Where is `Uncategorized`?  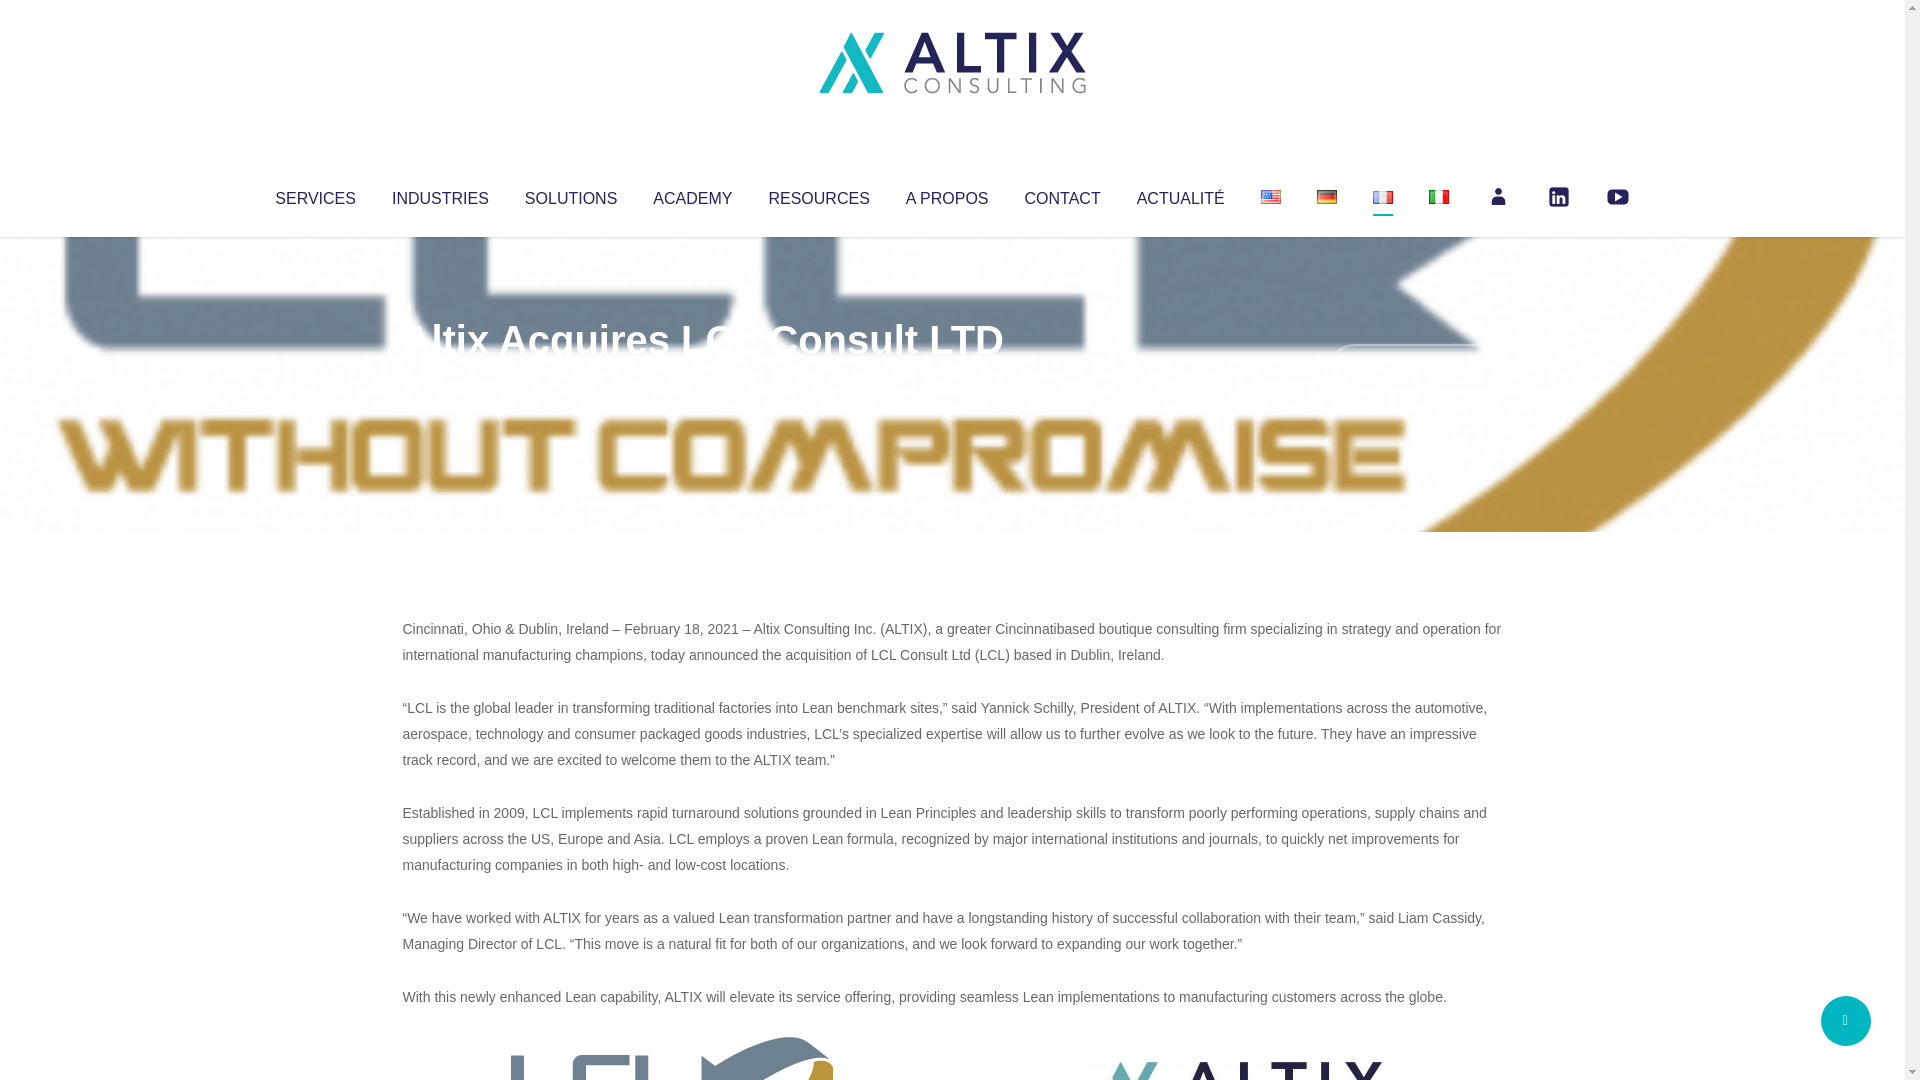 Uncategorized is located at coordinates (699, 380).